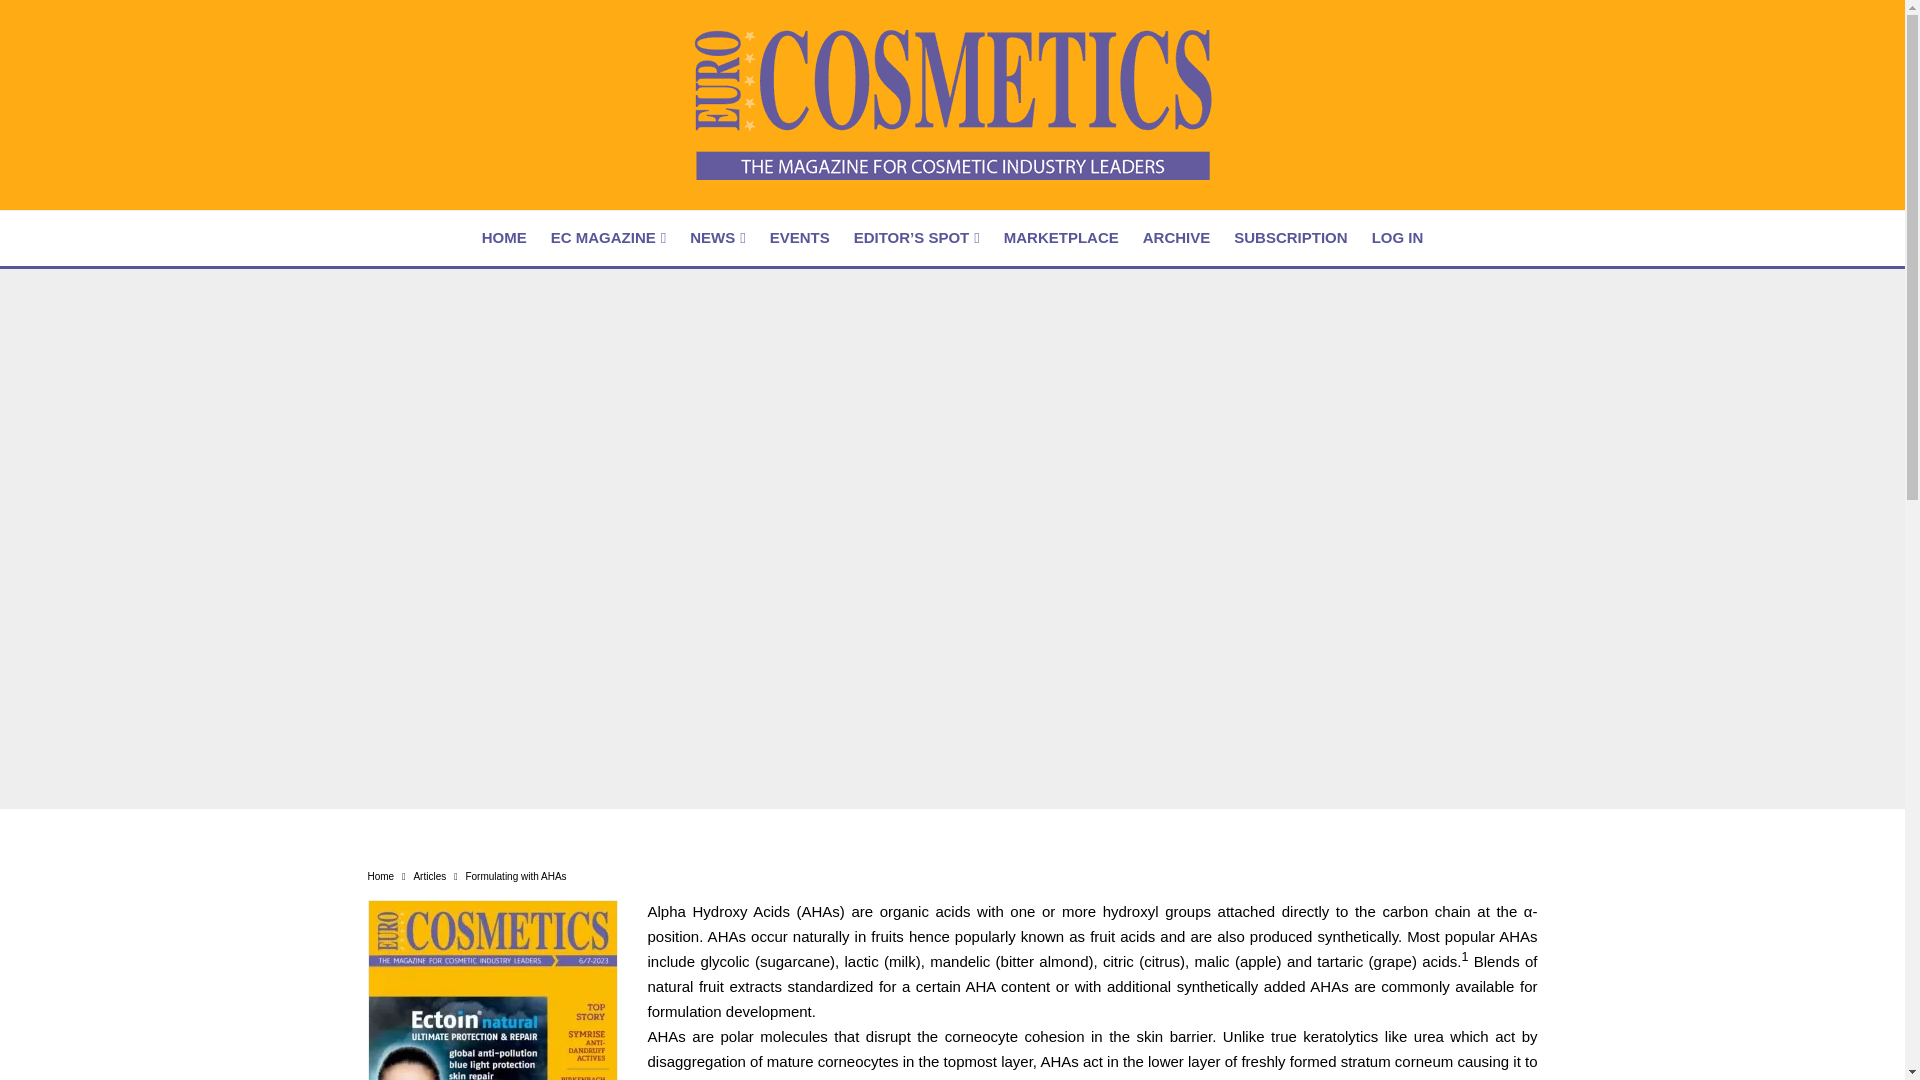  I want to click on EVENTS, so click(800, 238).